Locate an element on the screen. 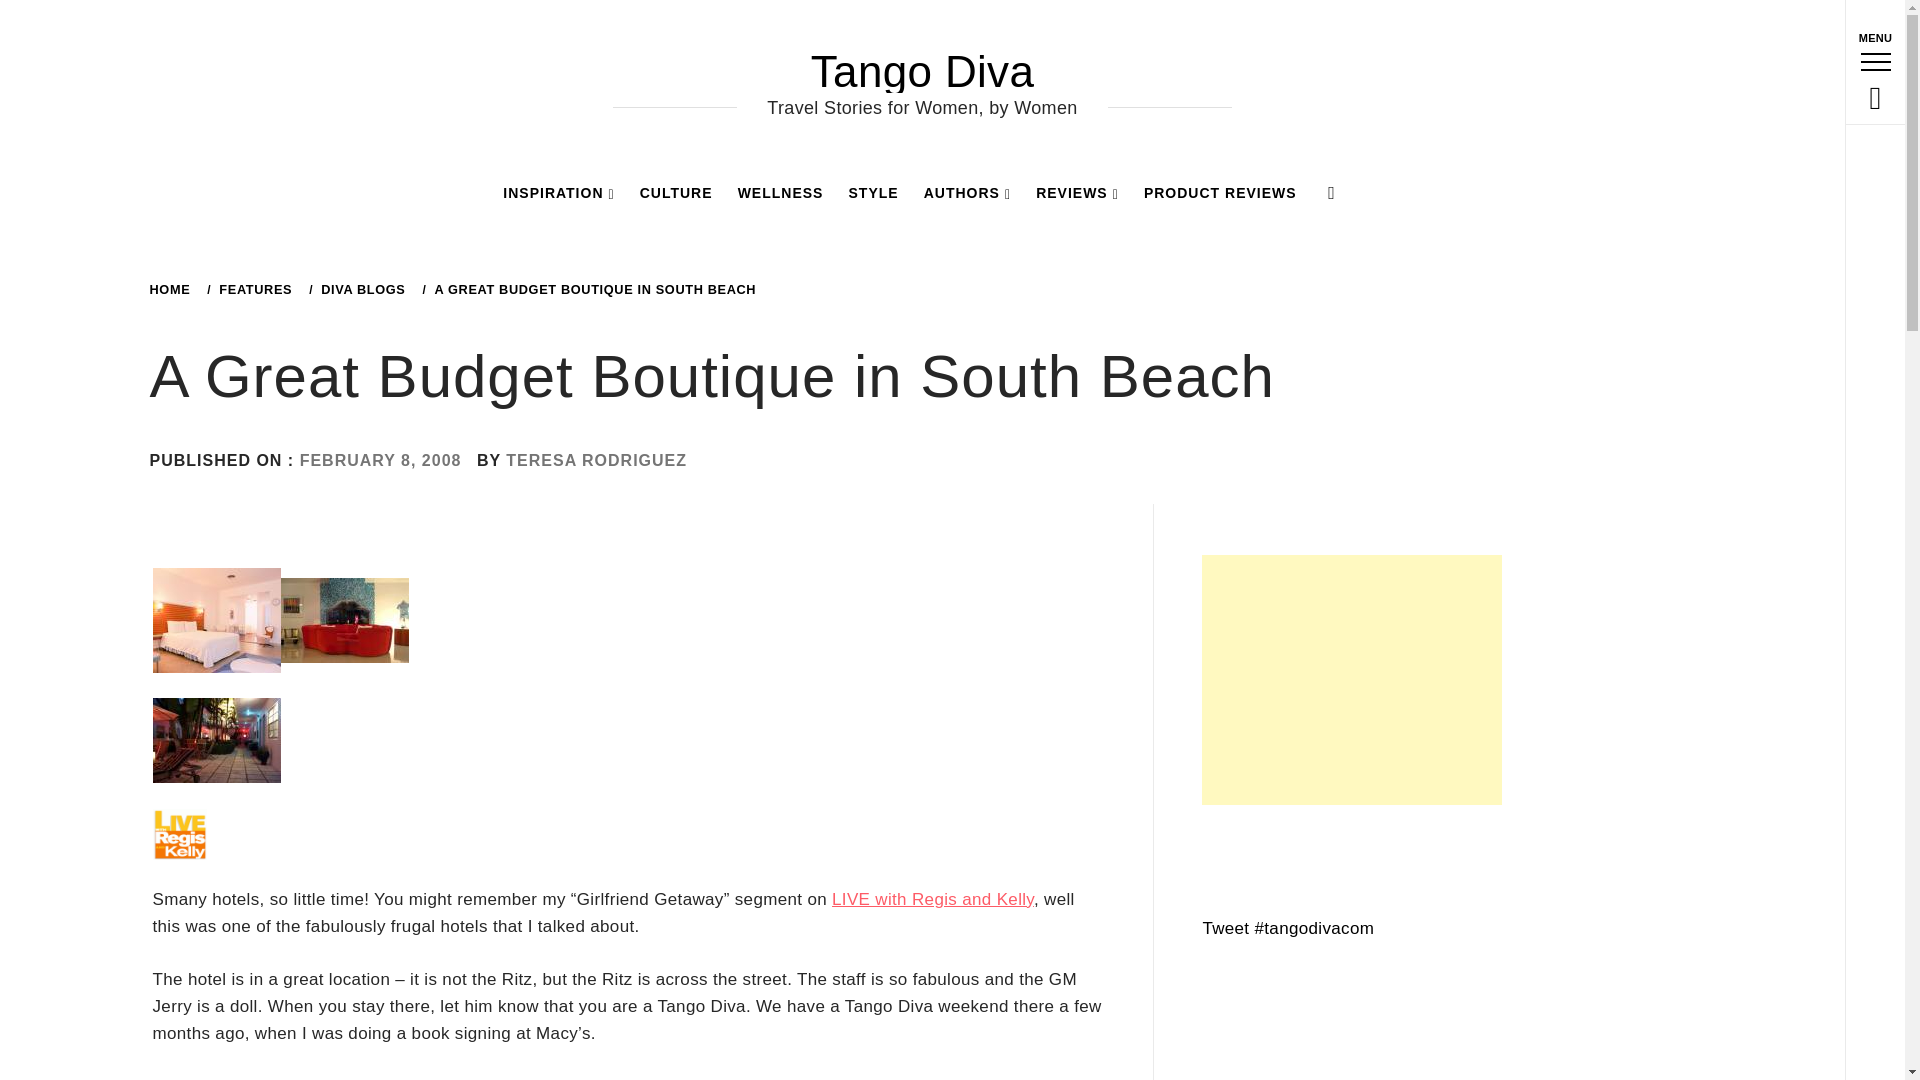  AUTHORS is located at coordinates (967, 192).